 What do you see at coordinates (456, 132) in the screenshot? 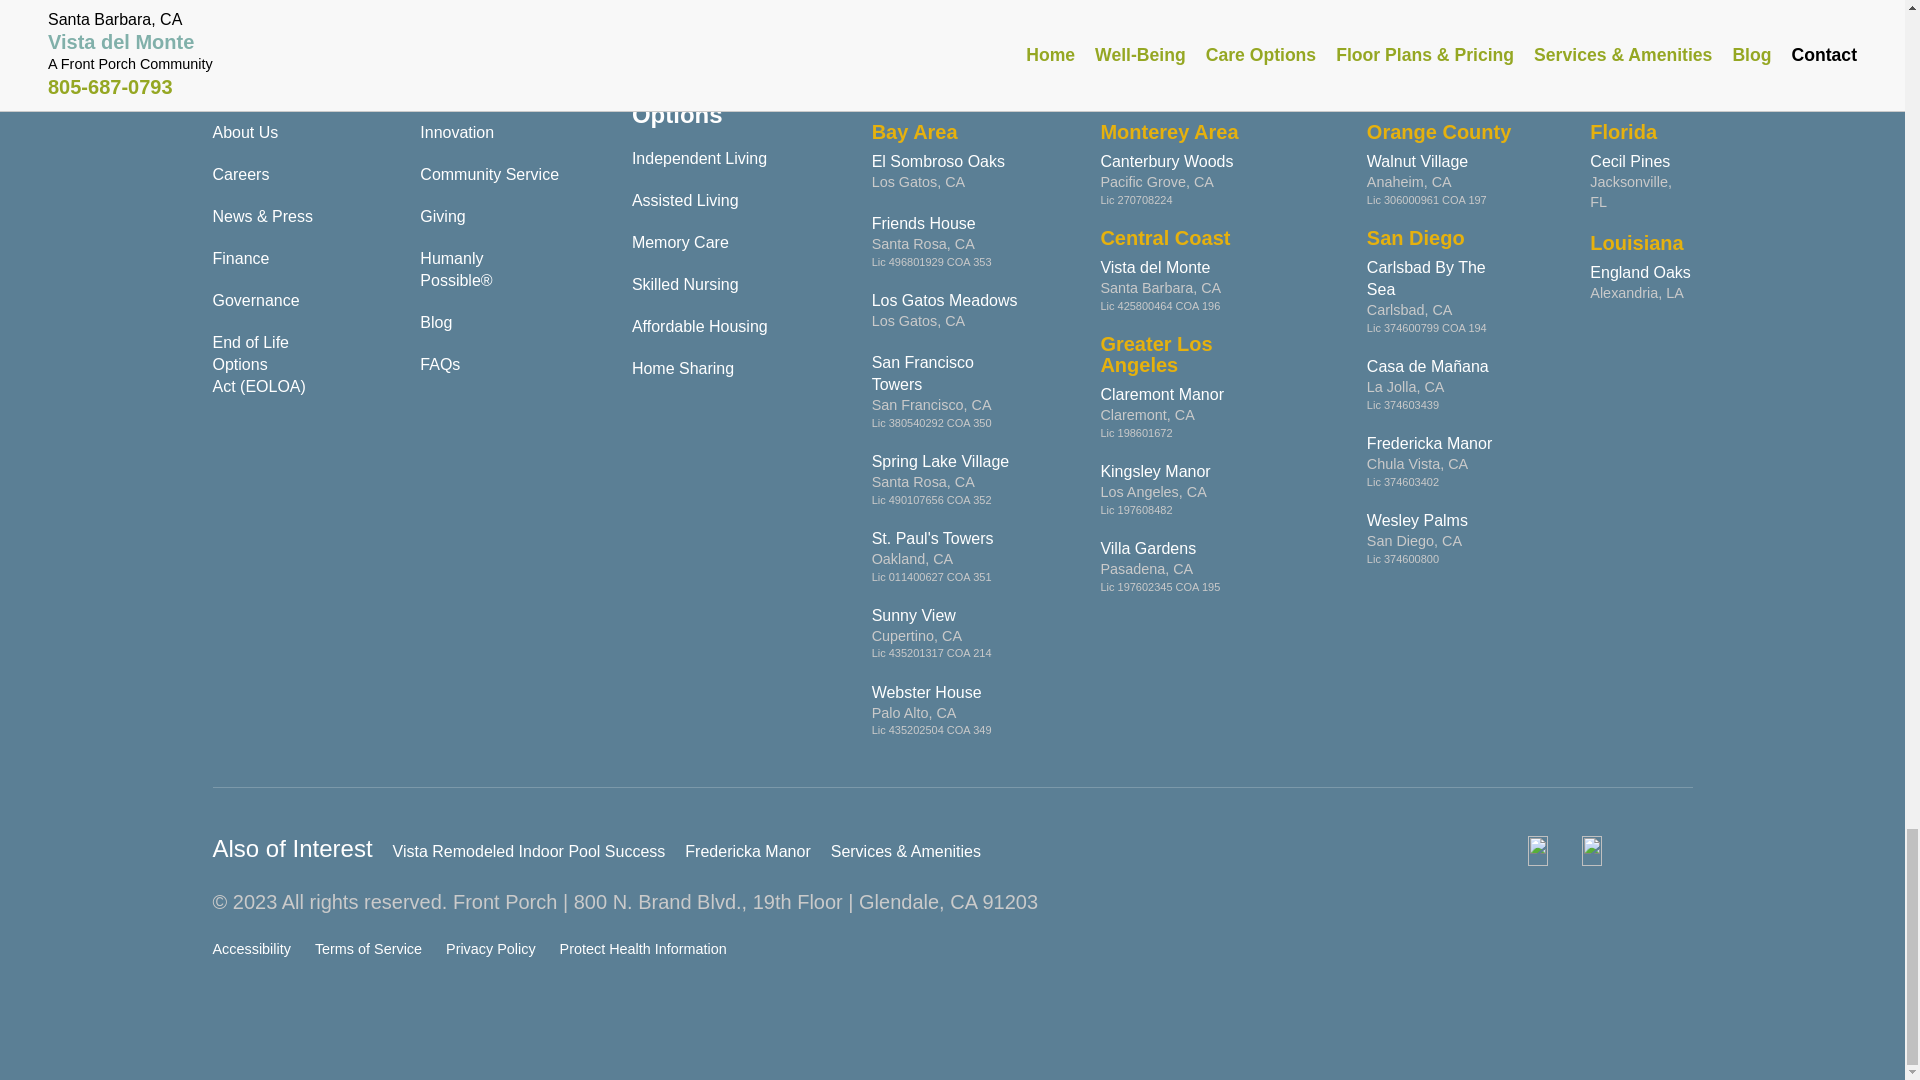
I see `Innovation` at bounding box center [456, 132].